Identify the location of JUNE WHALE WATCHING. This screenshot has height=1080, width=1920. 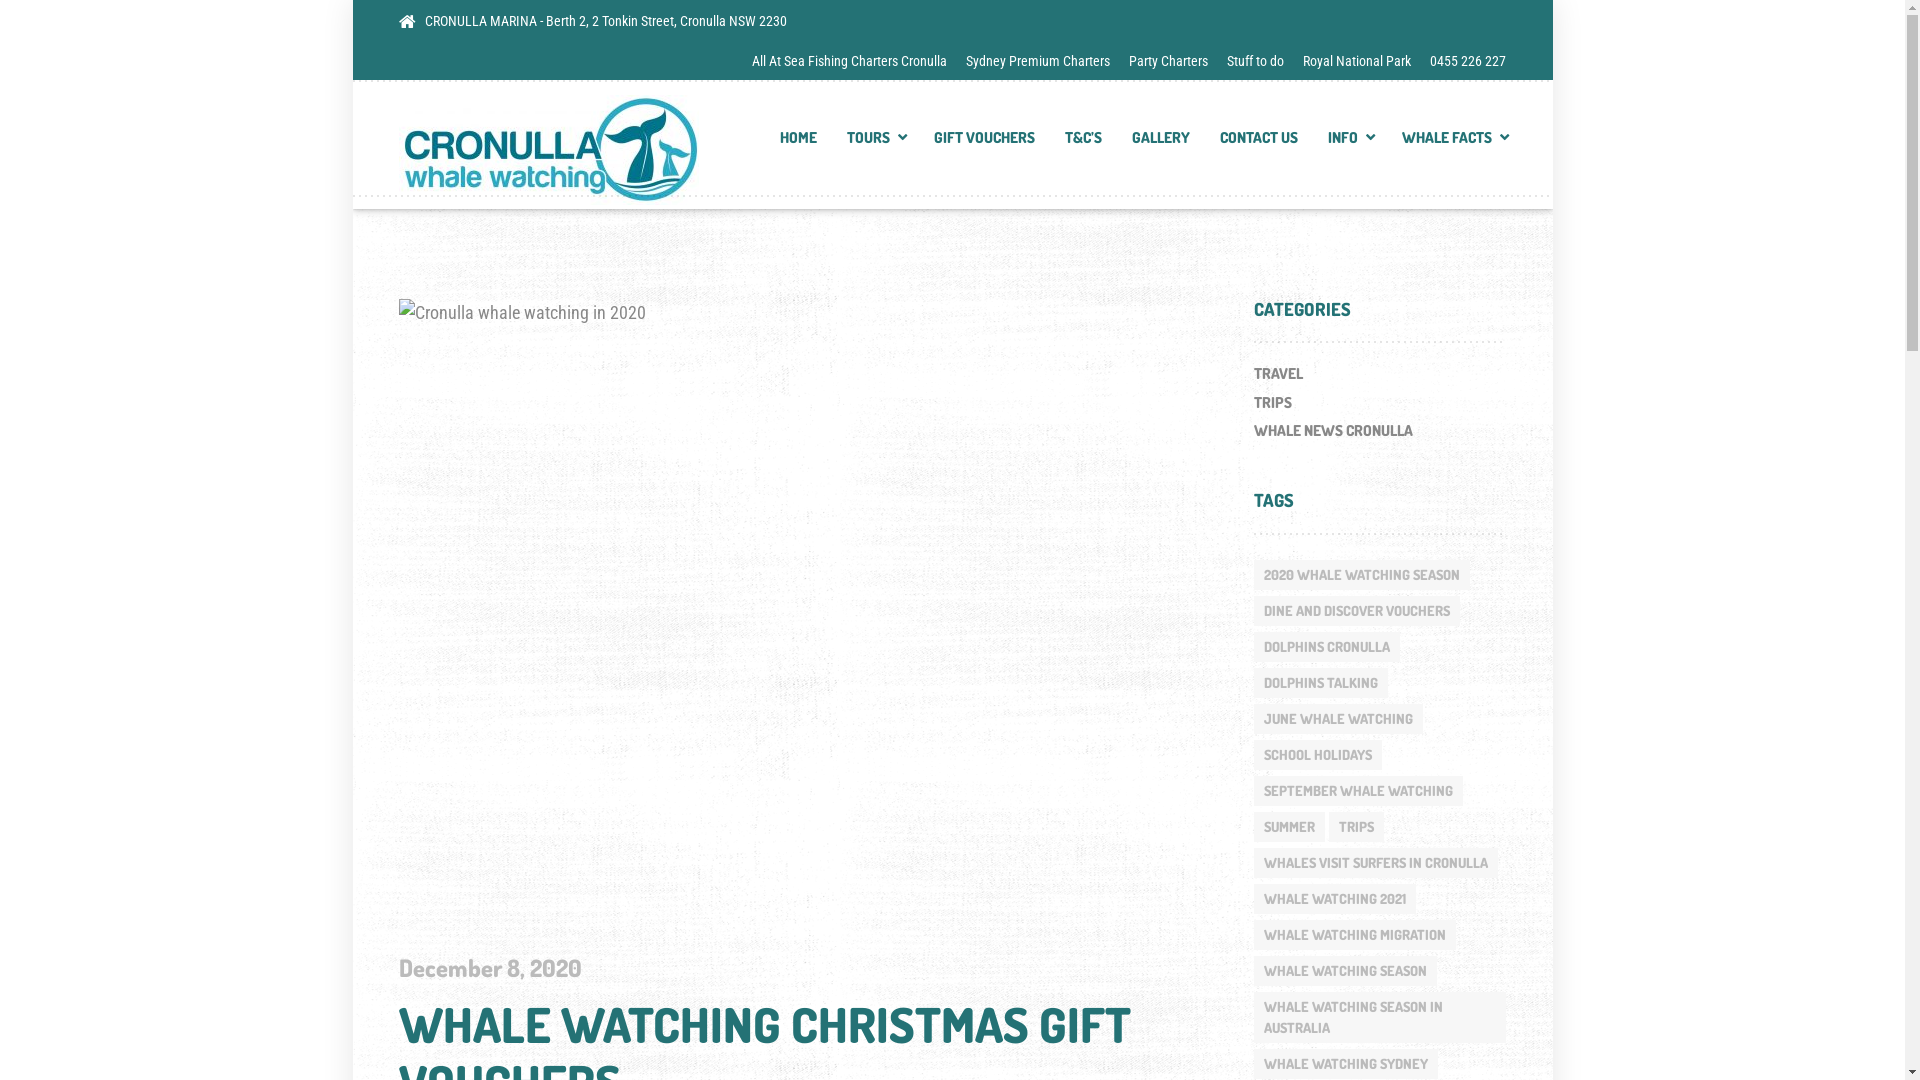
(1338, 719).